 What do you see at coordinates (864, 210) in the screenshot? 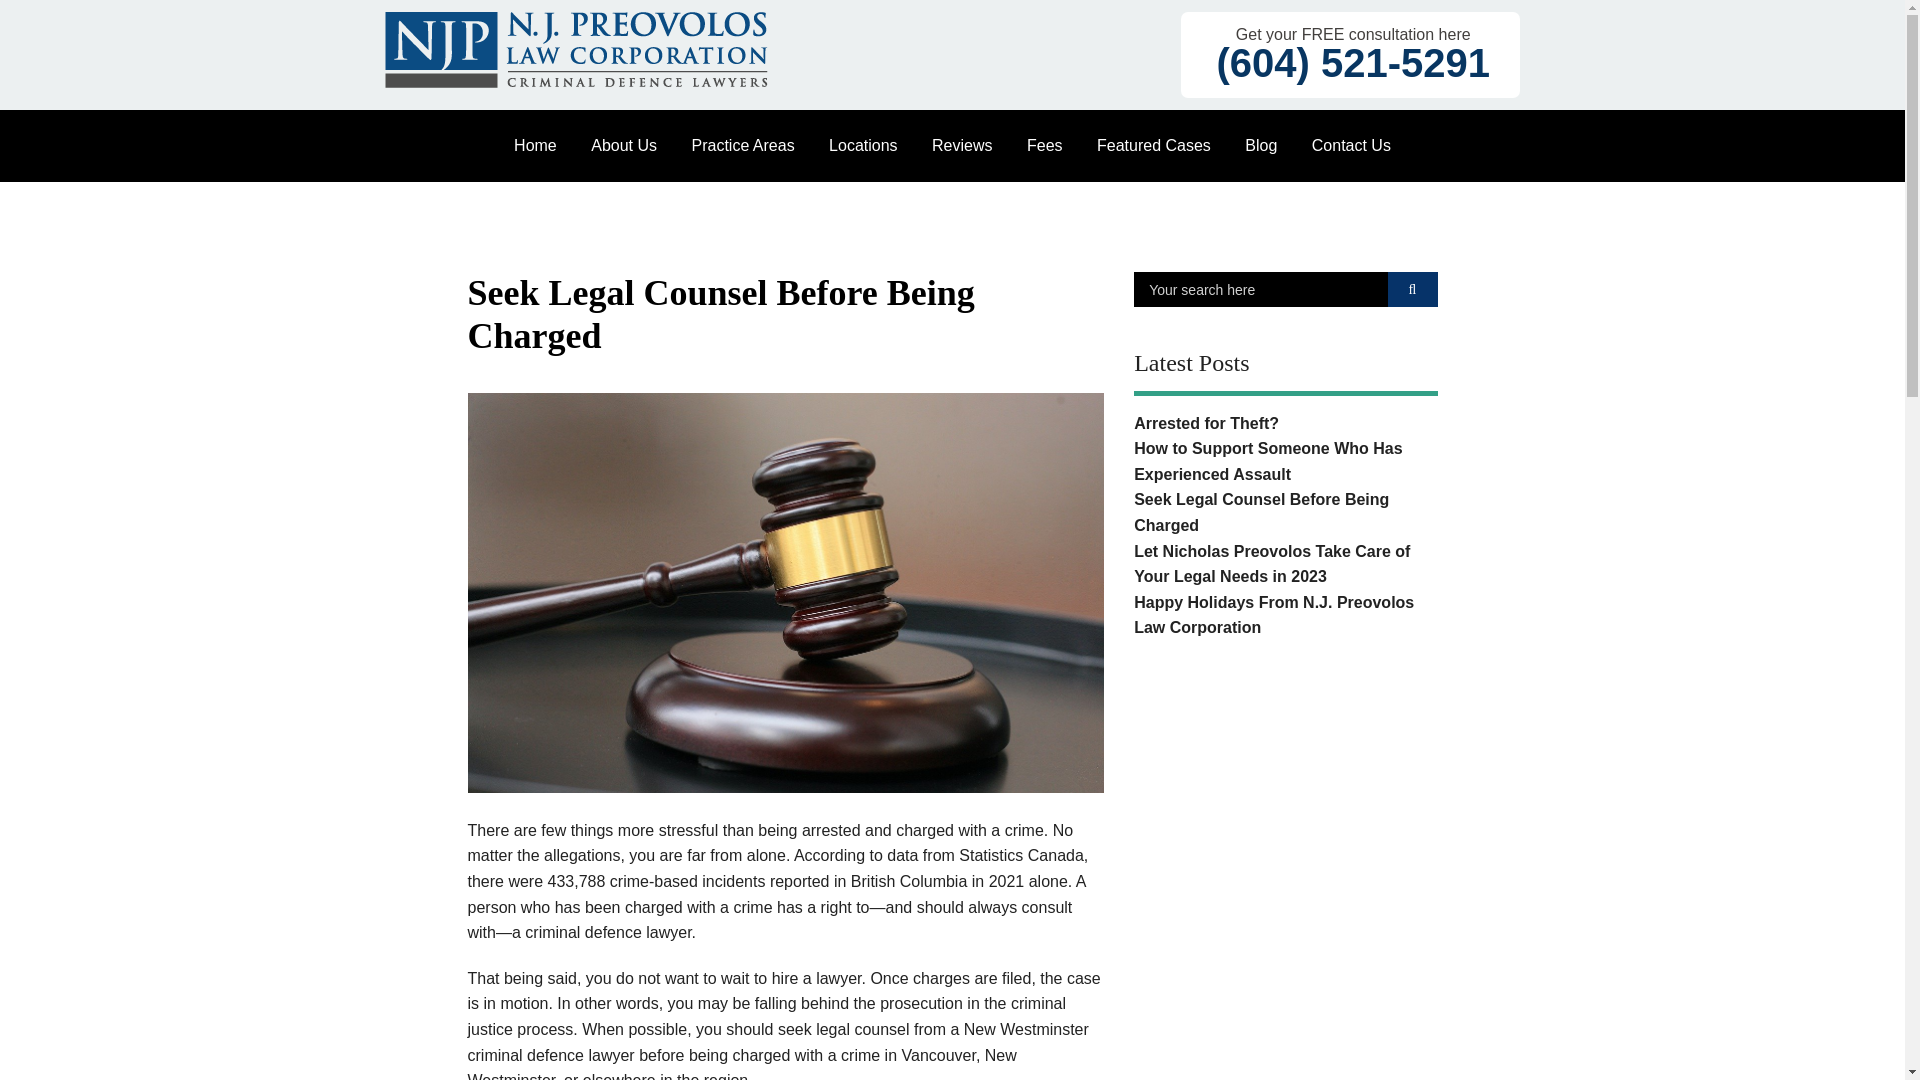
I see `Vancouver` at bounding box center [864, 210].